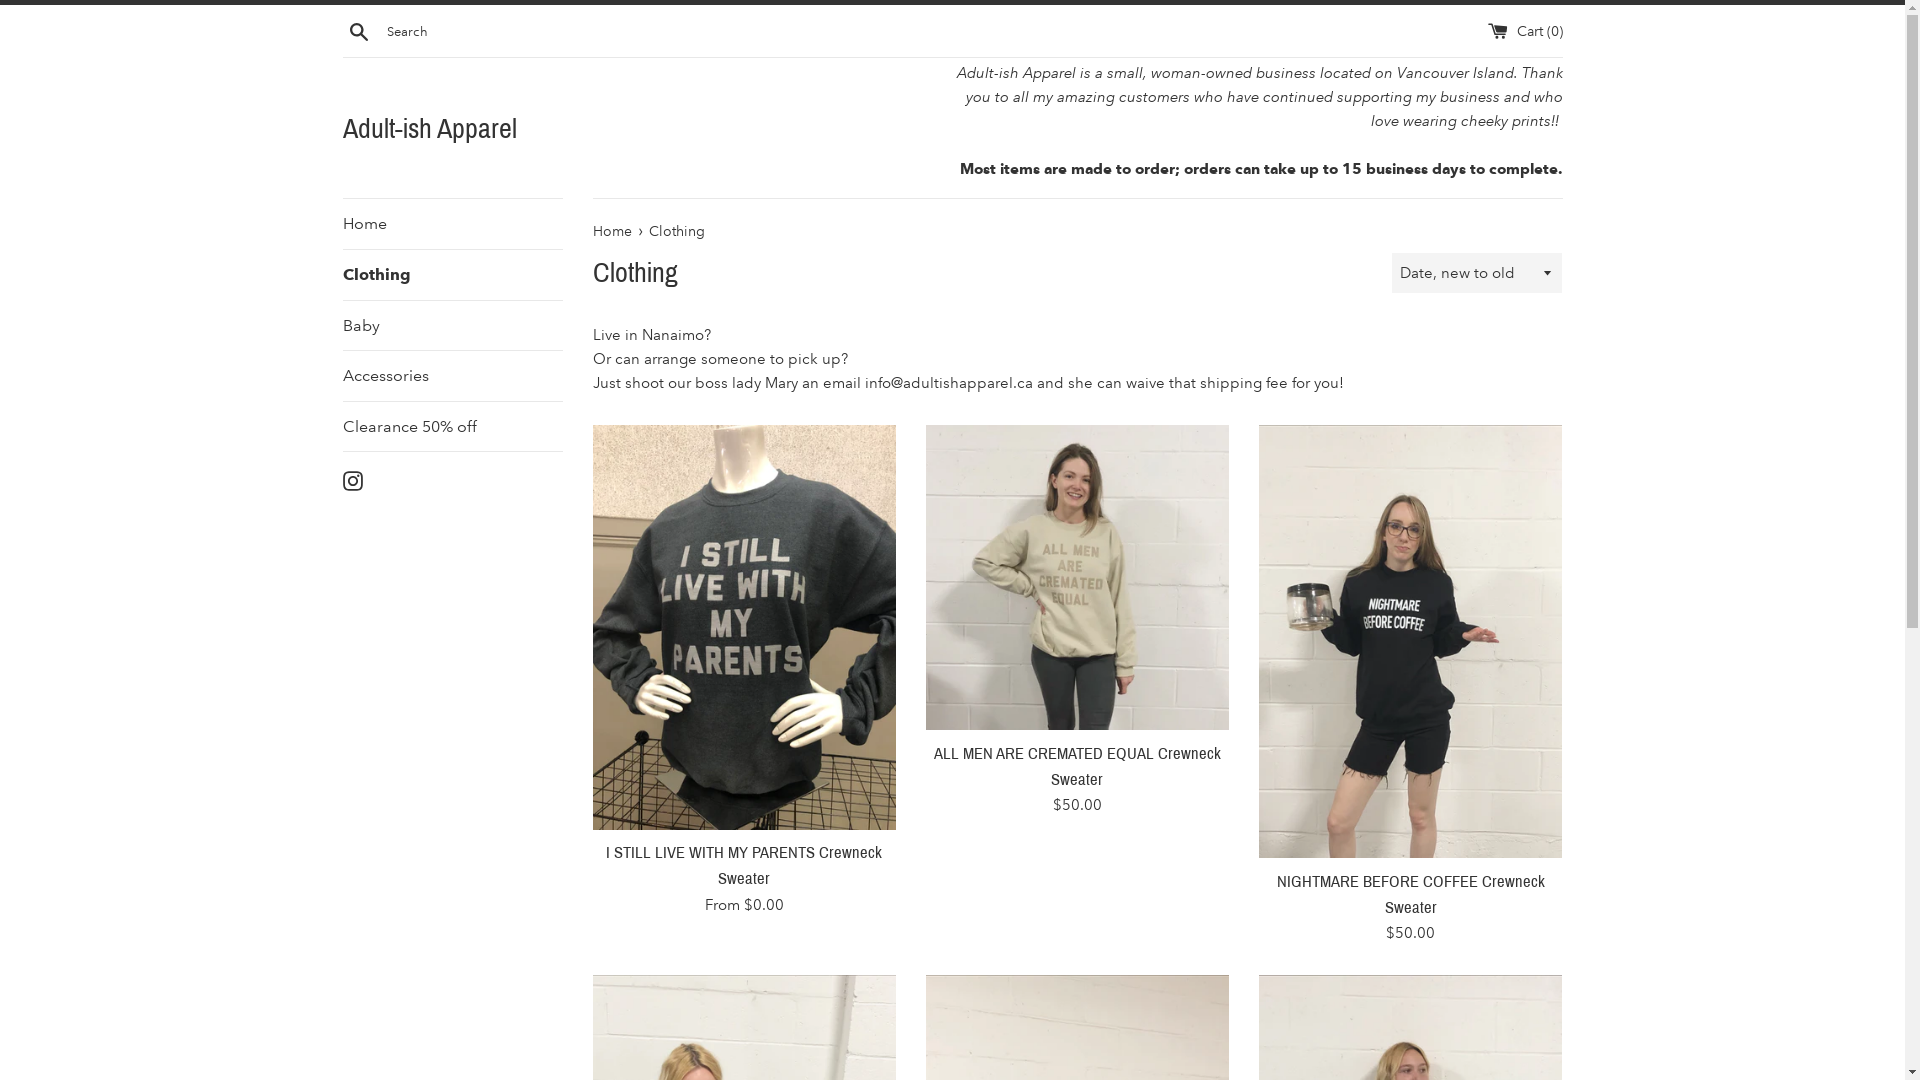 This screenshot has height=1080, width=1920. What do you see at coordinates (452, 224) in the screenshot?
I see `Home` at bounding box center [452, 224].